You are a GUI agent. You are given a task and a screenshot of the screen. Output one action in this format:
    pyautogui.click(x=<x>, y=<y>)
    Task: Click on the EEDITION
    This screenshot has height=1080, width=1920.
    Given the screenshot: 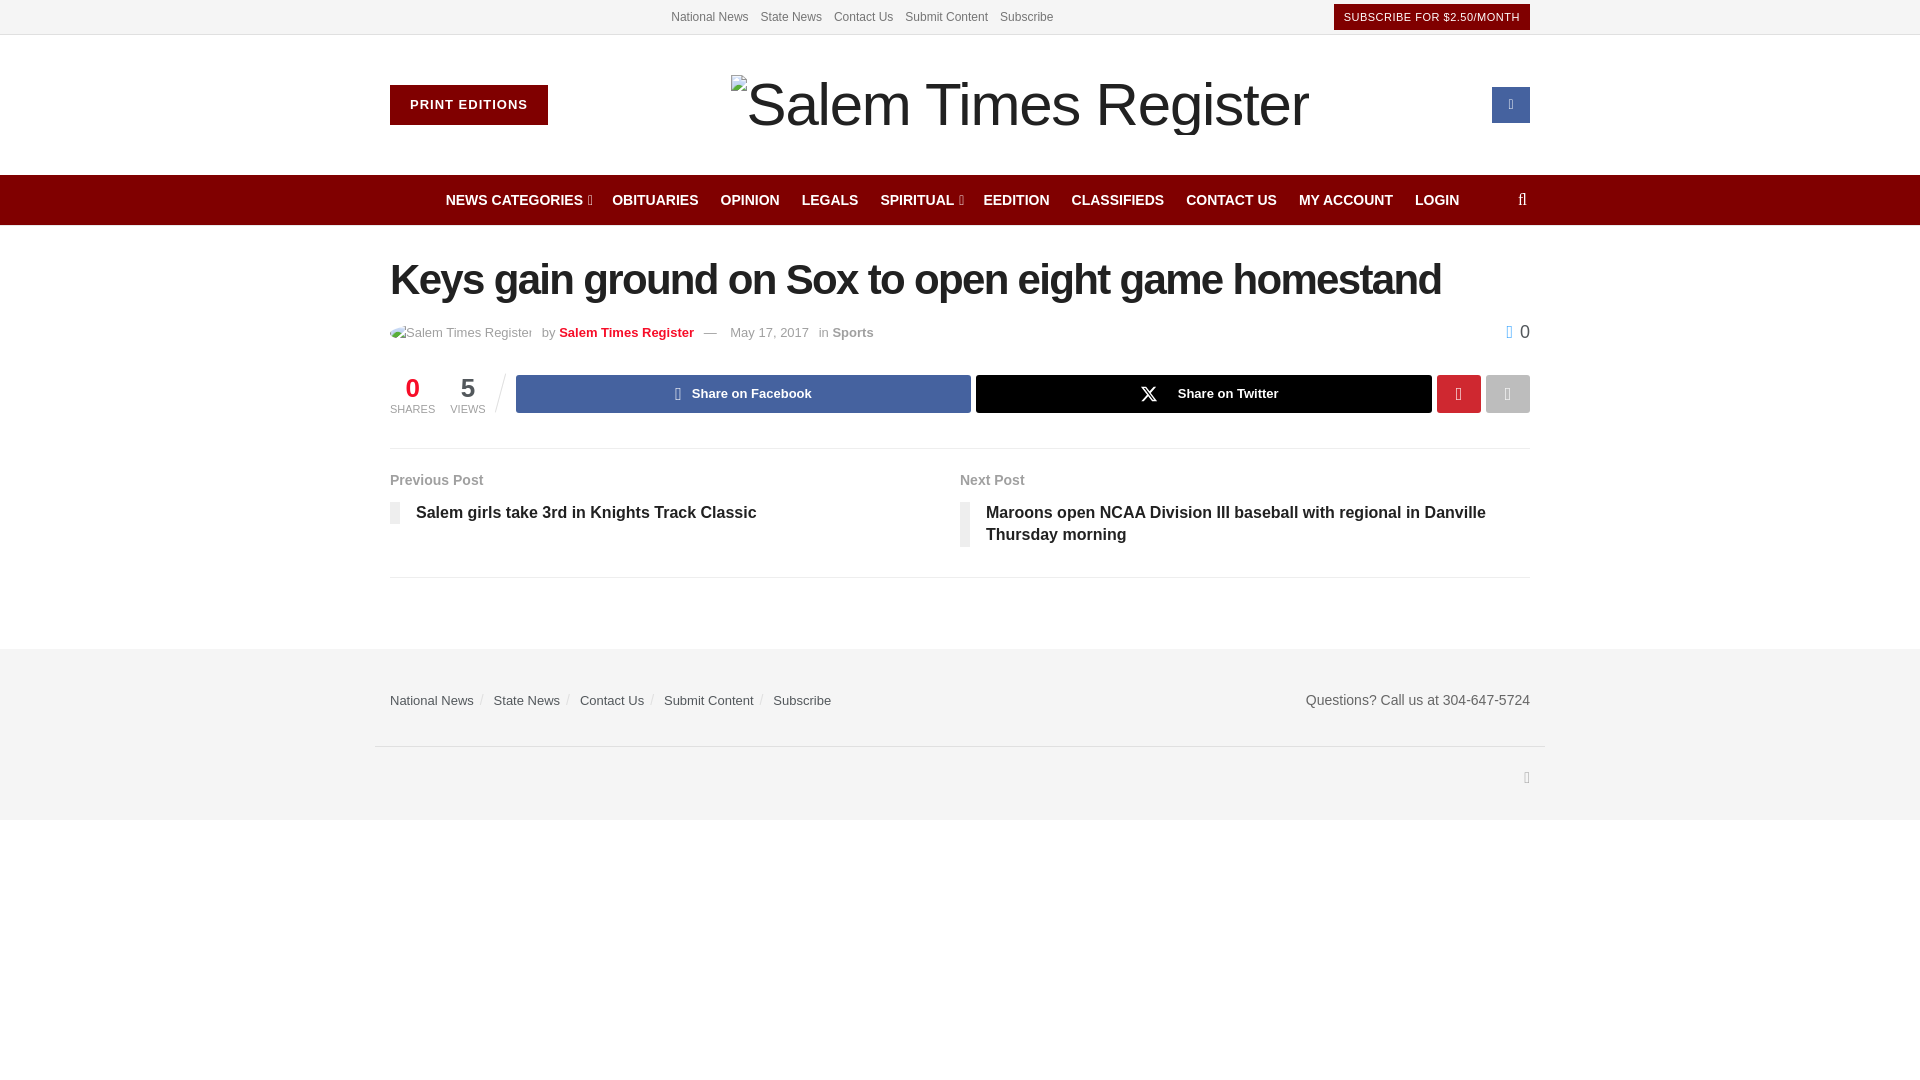 What is the action you would take?
    pyautogui.click(x=1016, y=199)
    